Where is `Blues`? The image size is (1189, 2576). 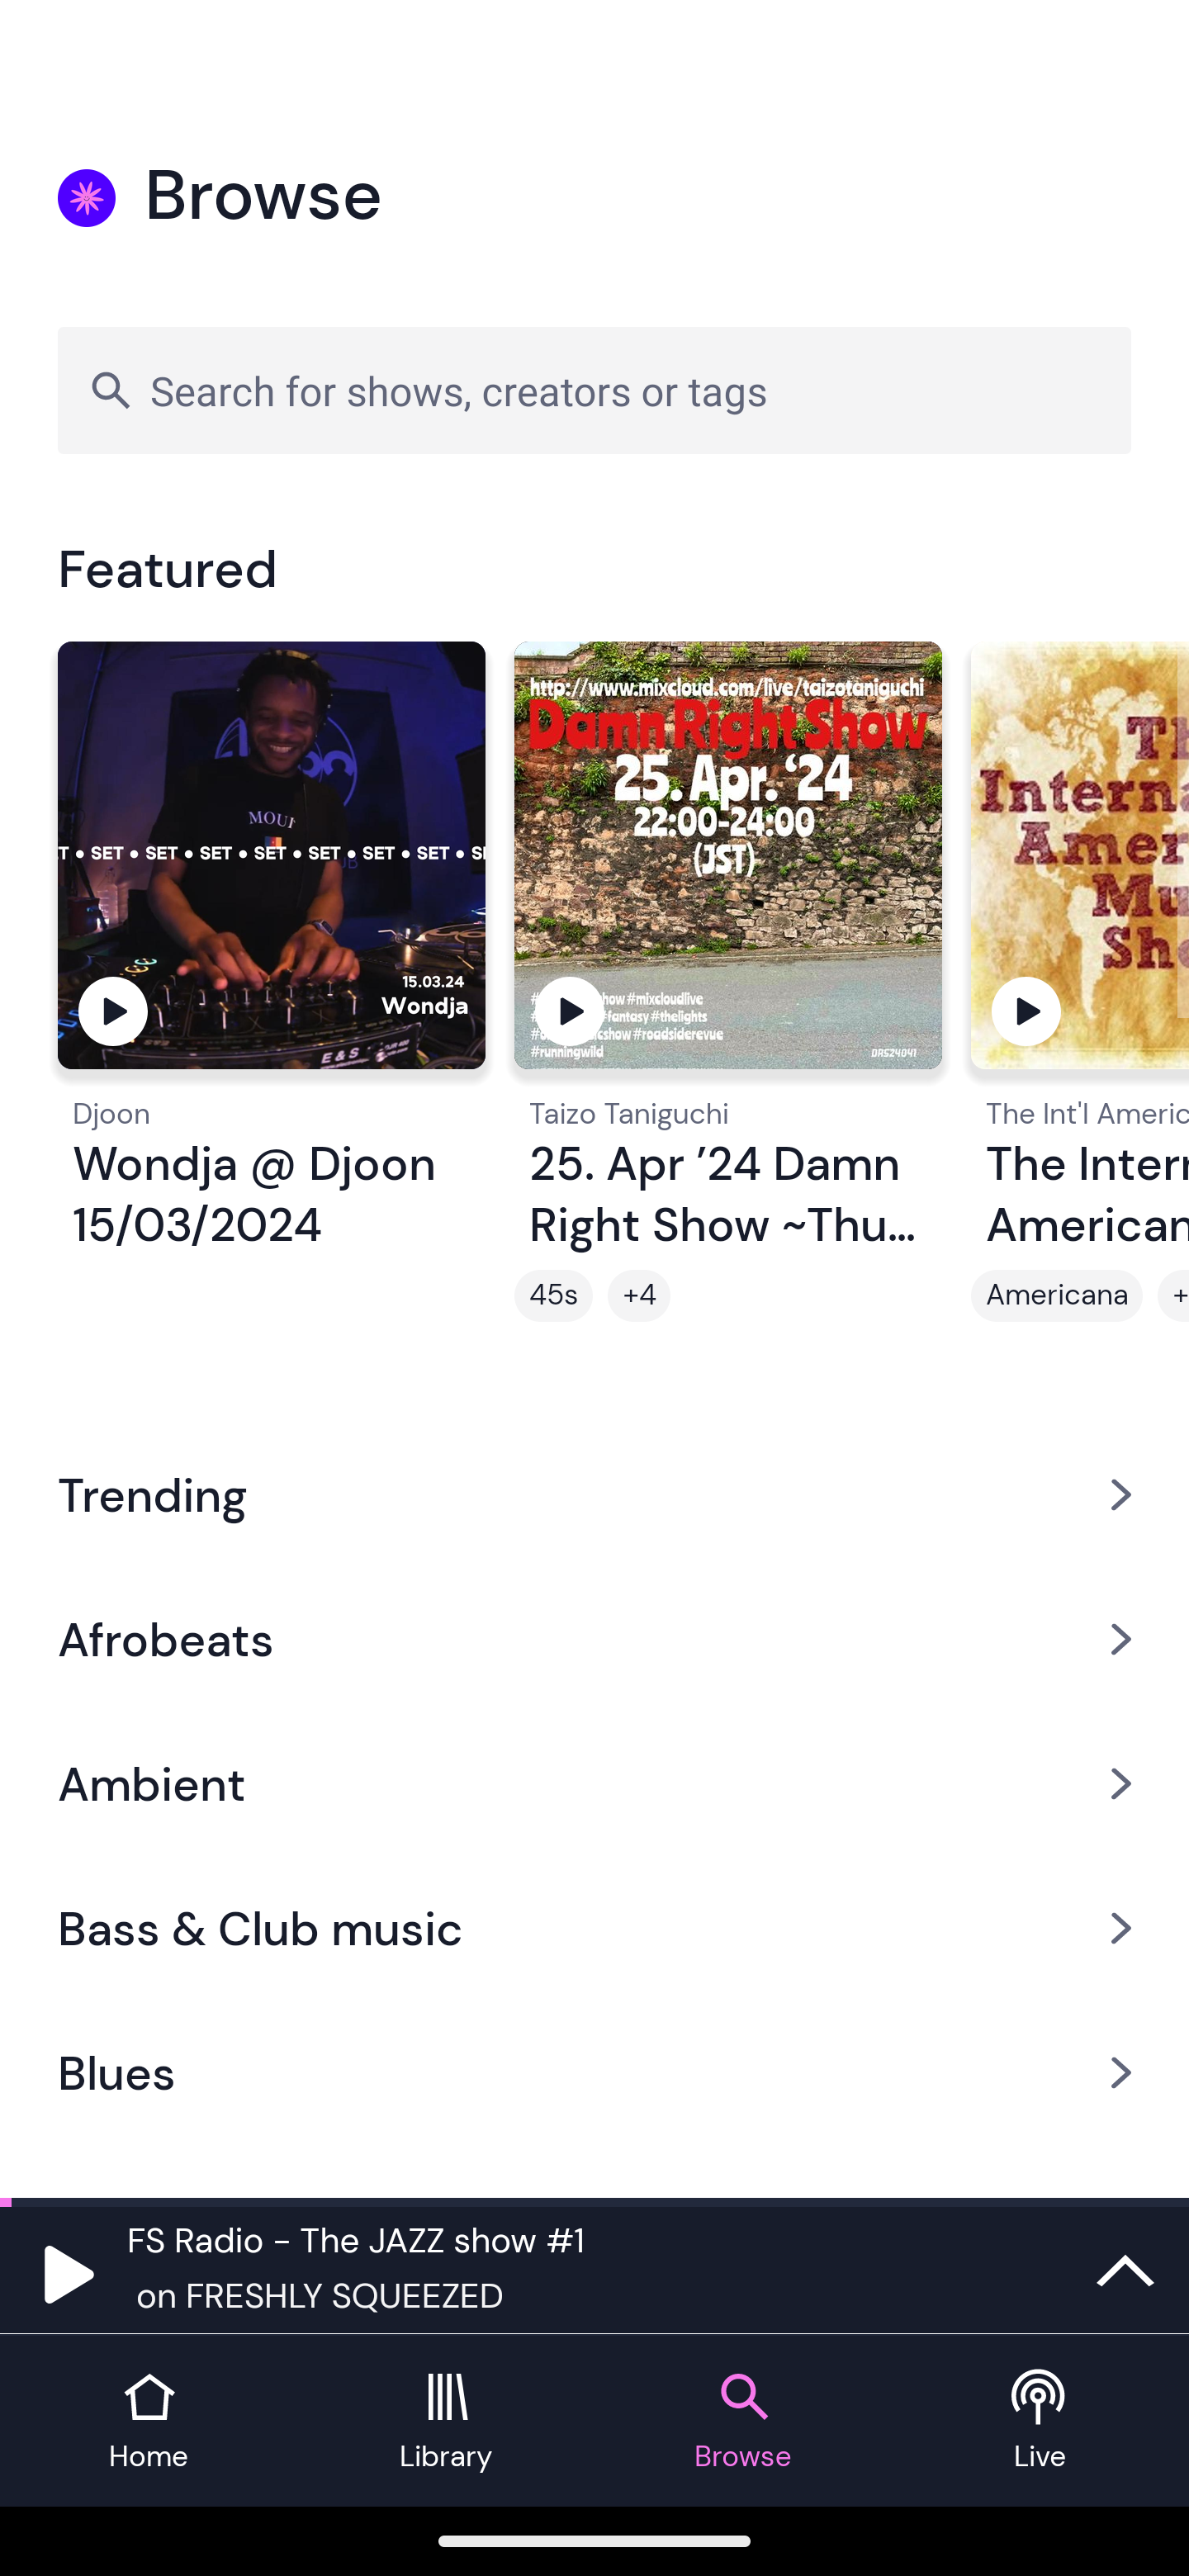 Blues is located at coordinates (594, 2073).